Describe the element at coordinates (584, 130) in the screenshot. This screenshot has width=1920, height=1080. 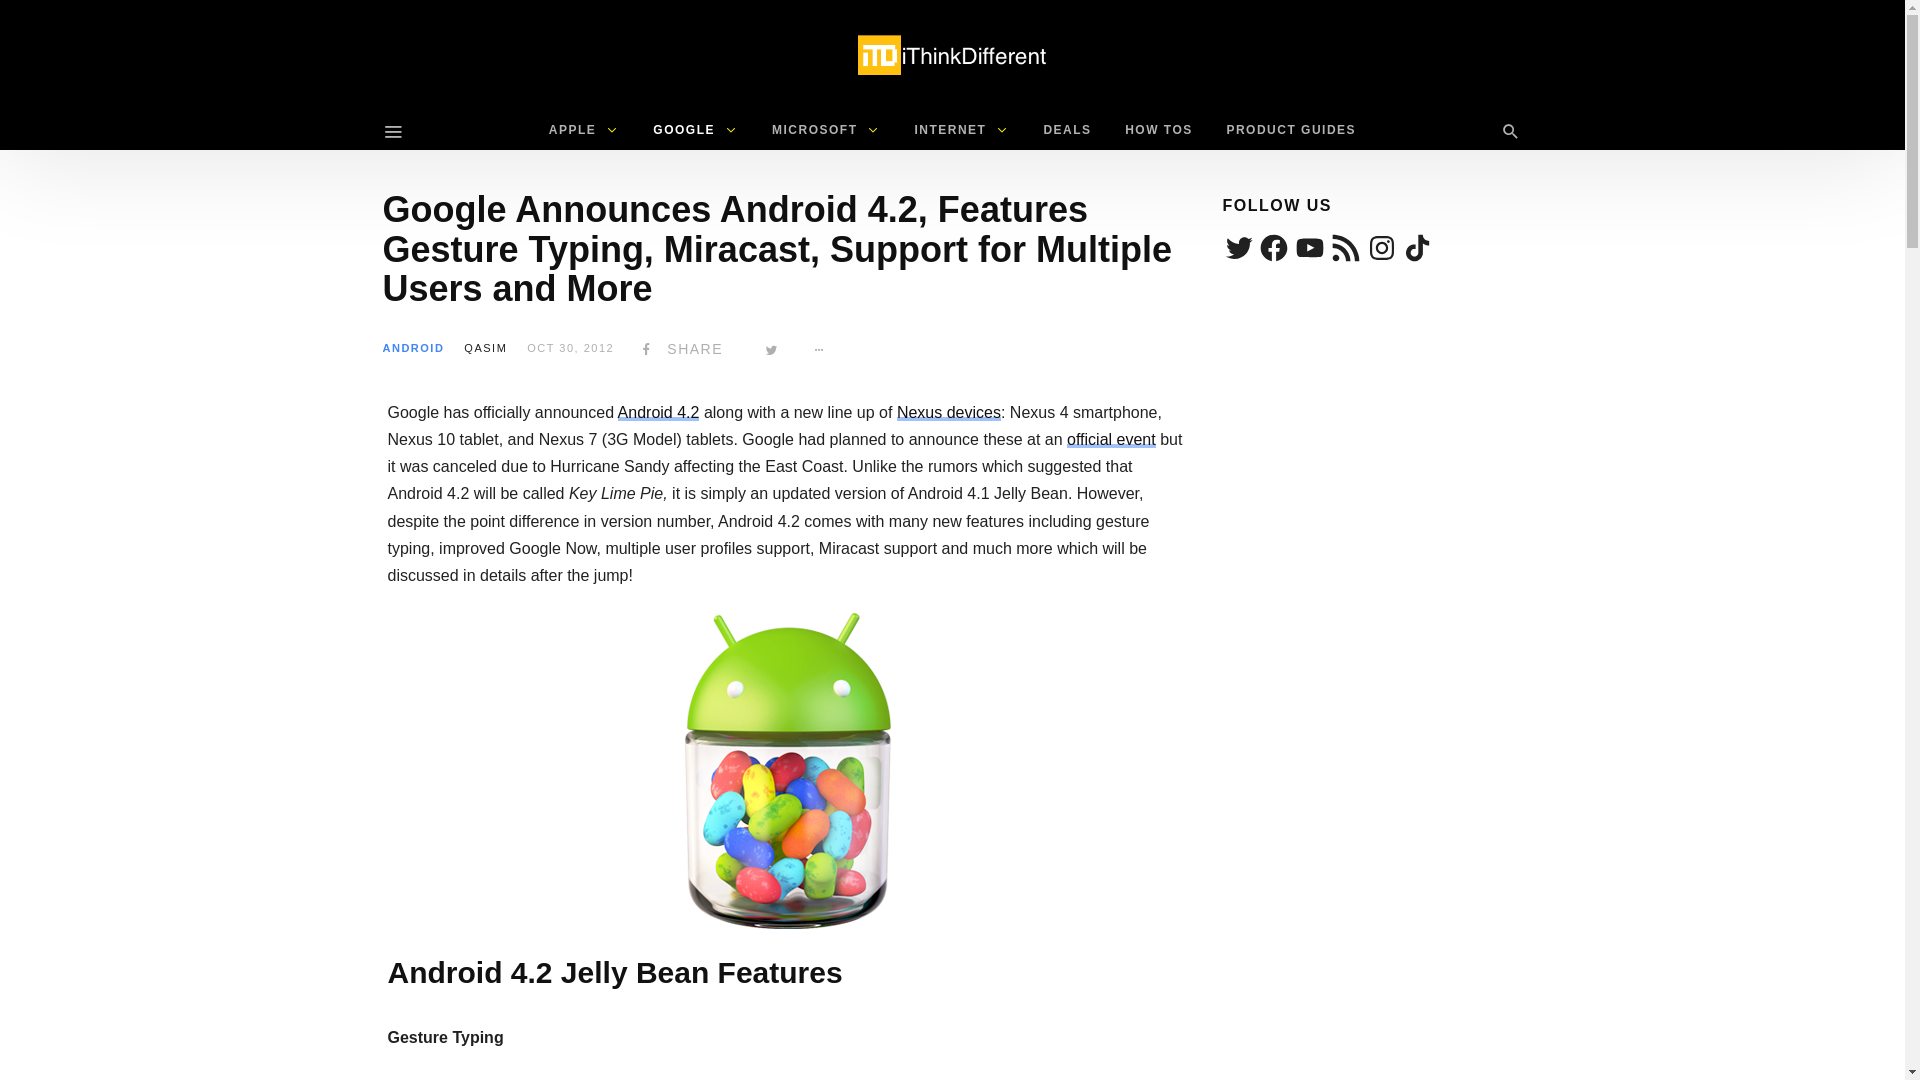
I see `APPLE` at that location.